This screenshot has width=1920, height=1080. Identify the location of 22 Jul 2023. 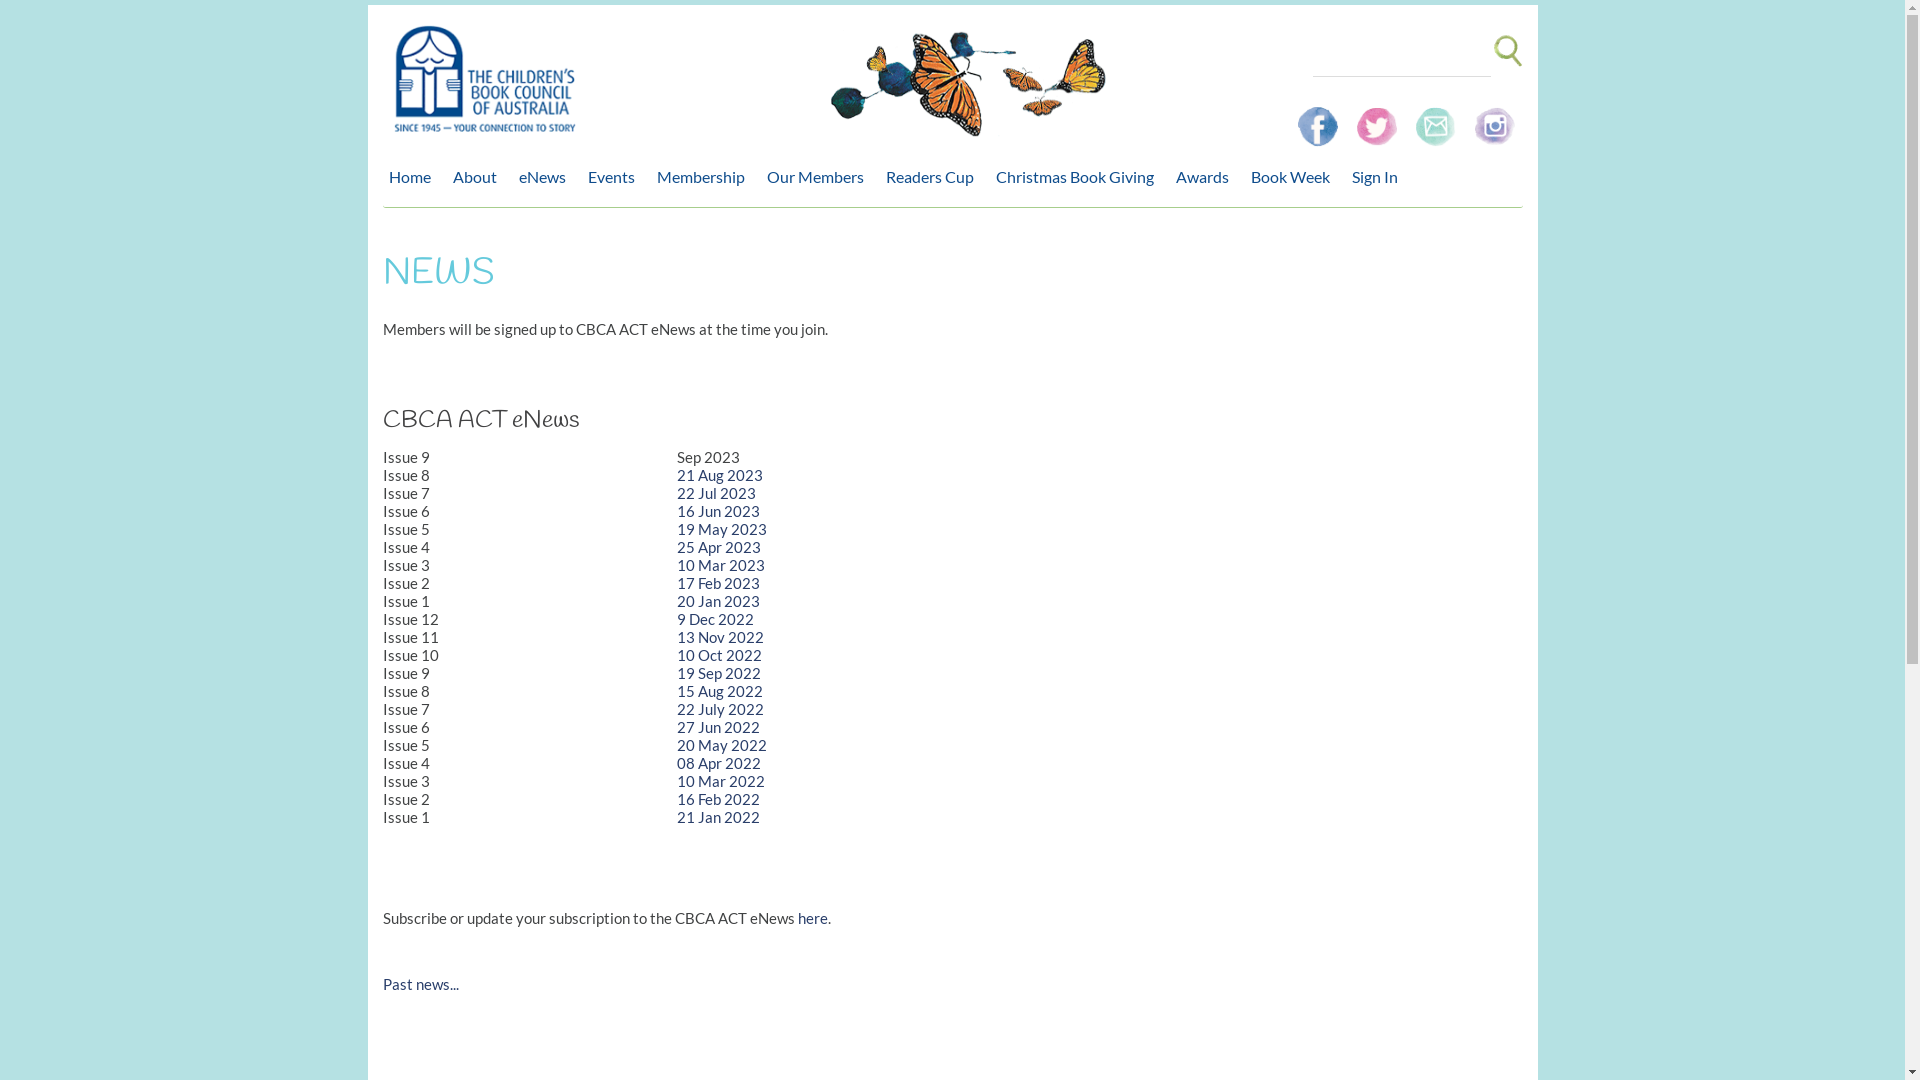
(716, 493).